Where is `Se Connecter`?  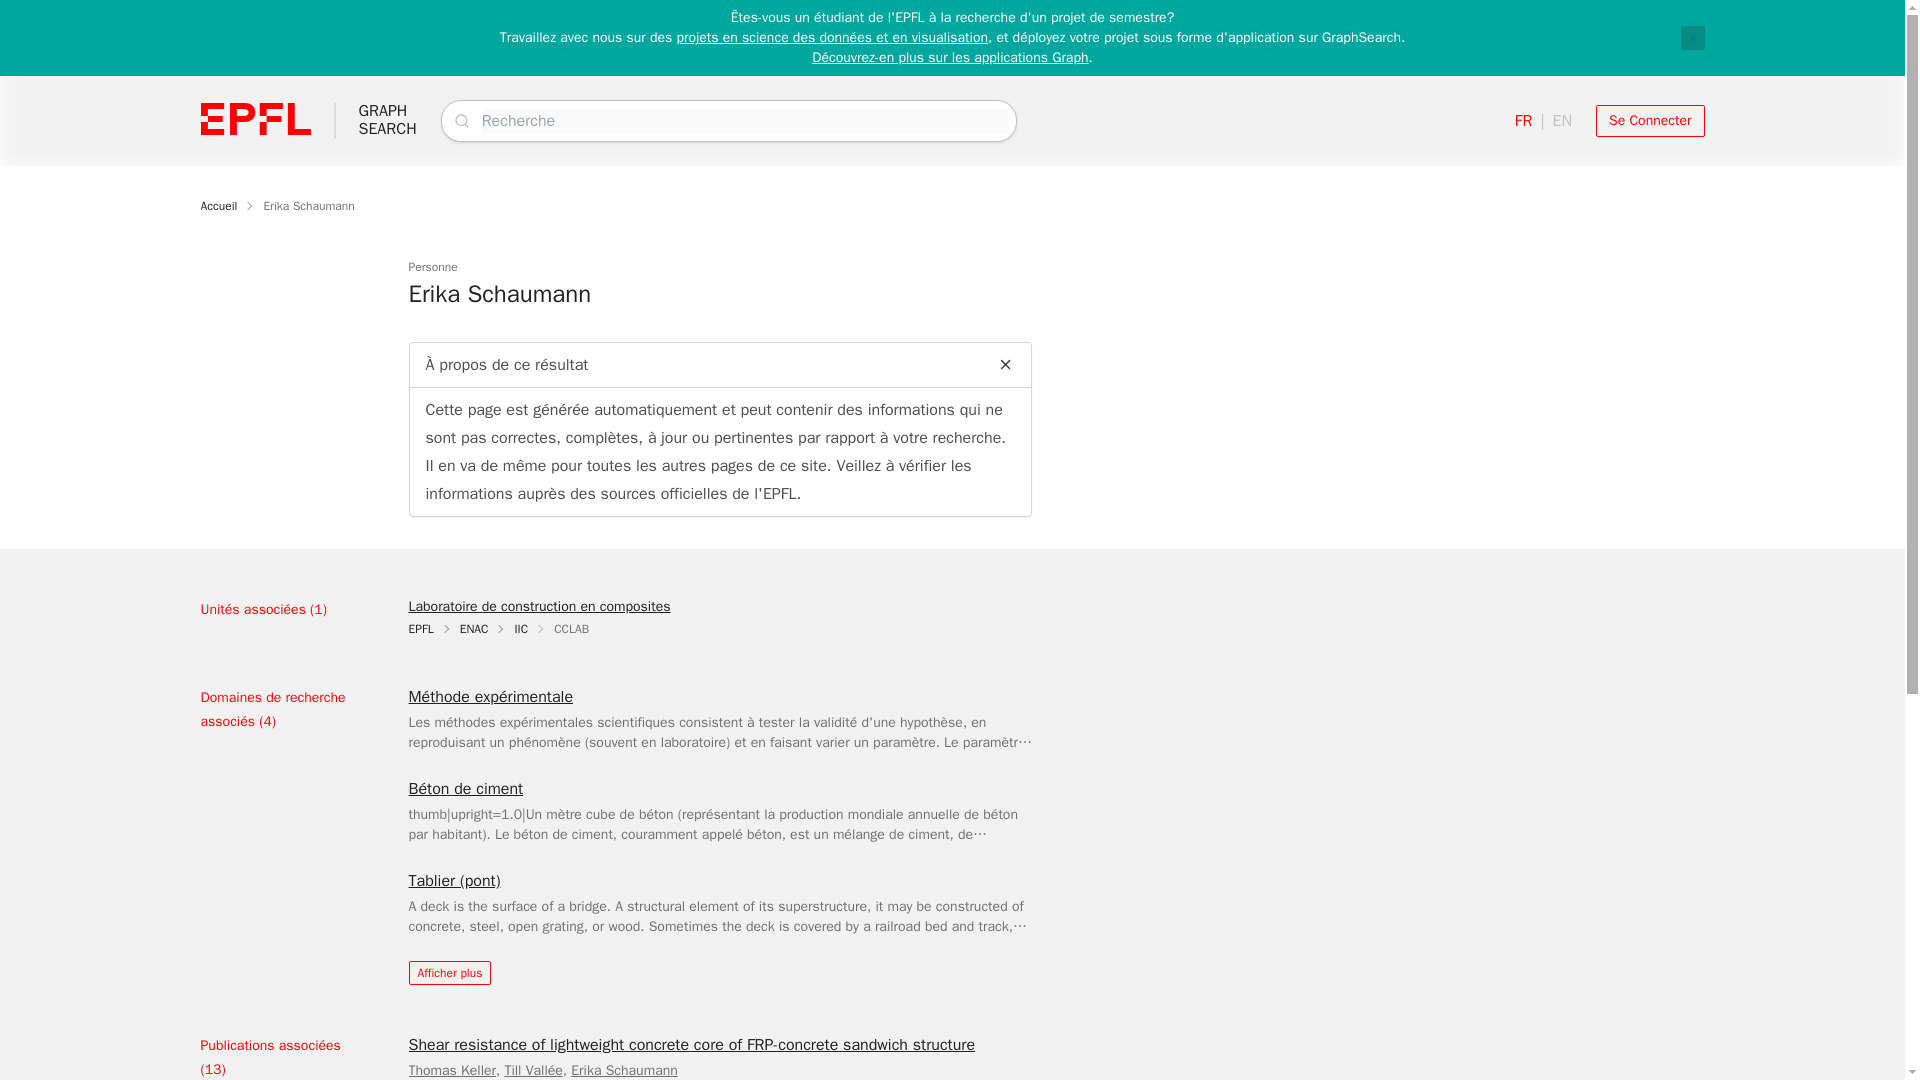 Se Connecter is located at coordinates (624, 1070).